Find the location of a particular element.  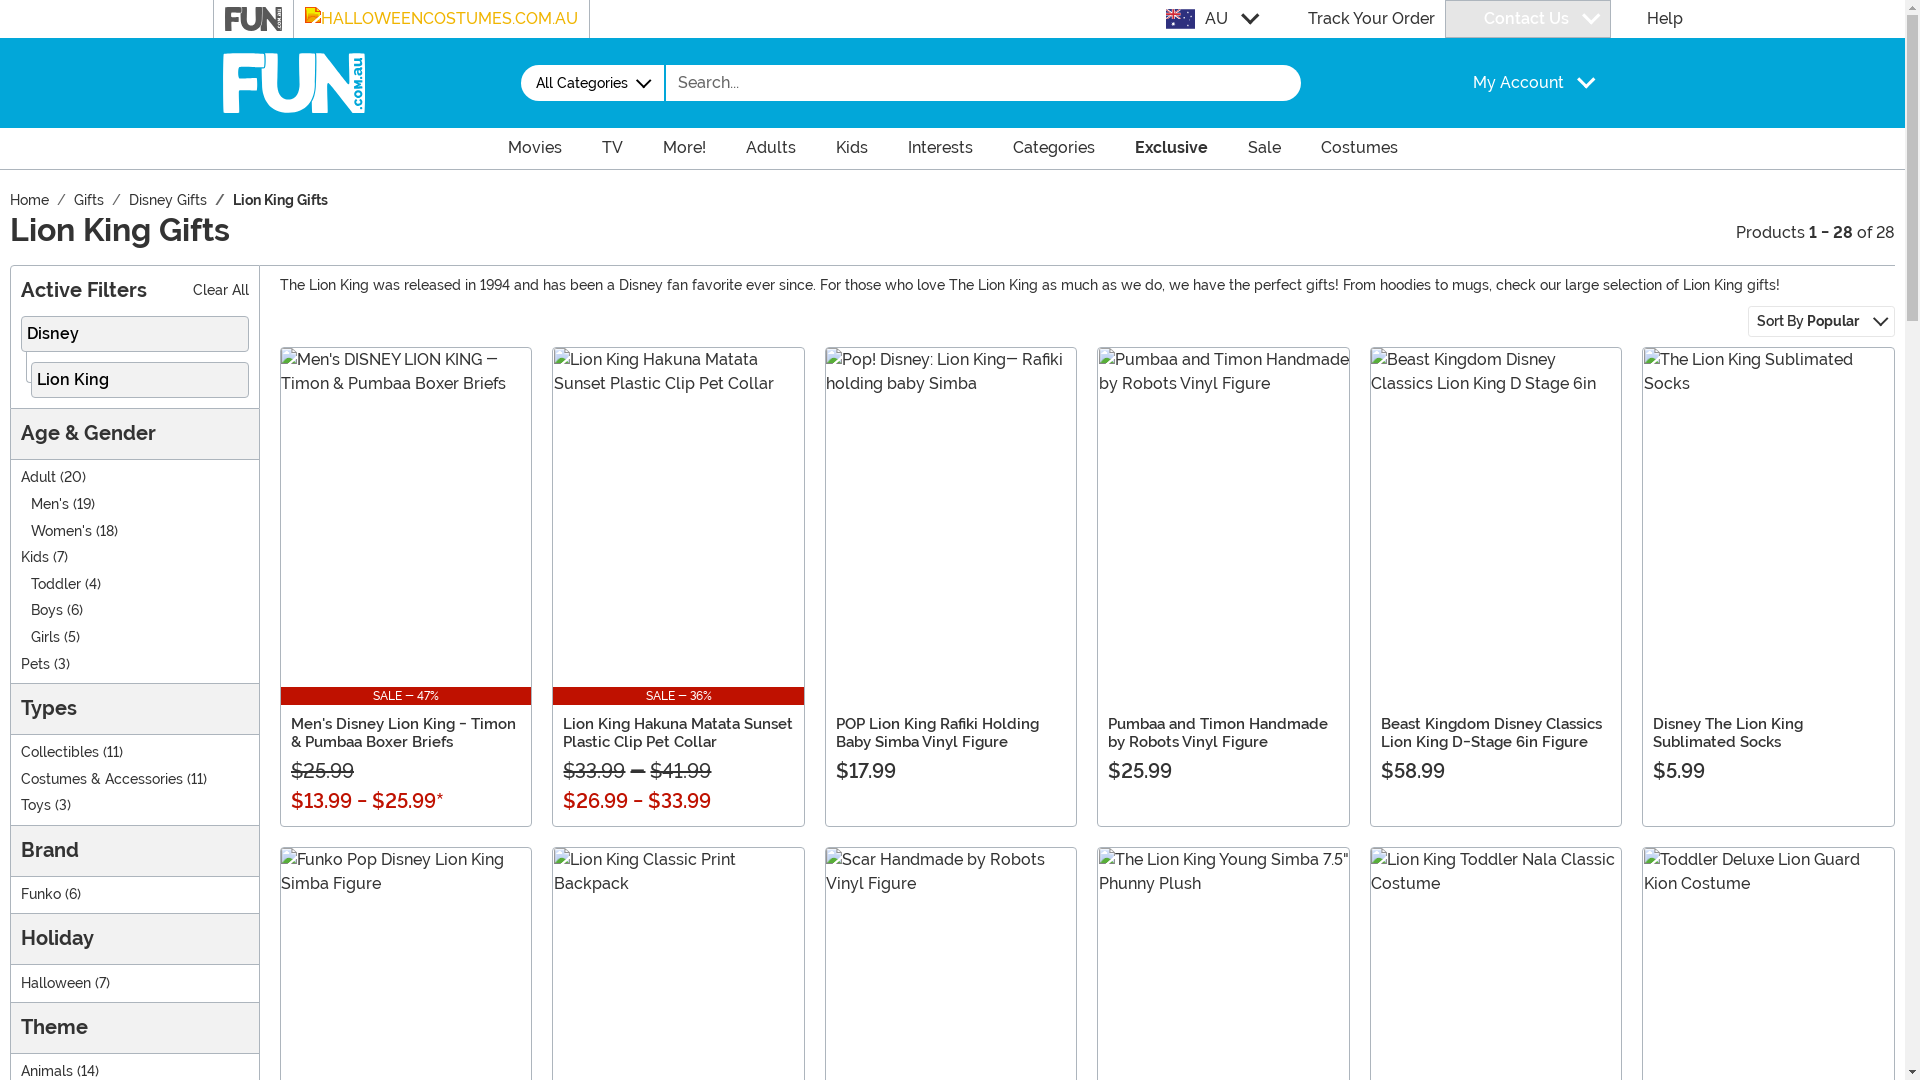

Collectibles is located at coordinates (60, 752).